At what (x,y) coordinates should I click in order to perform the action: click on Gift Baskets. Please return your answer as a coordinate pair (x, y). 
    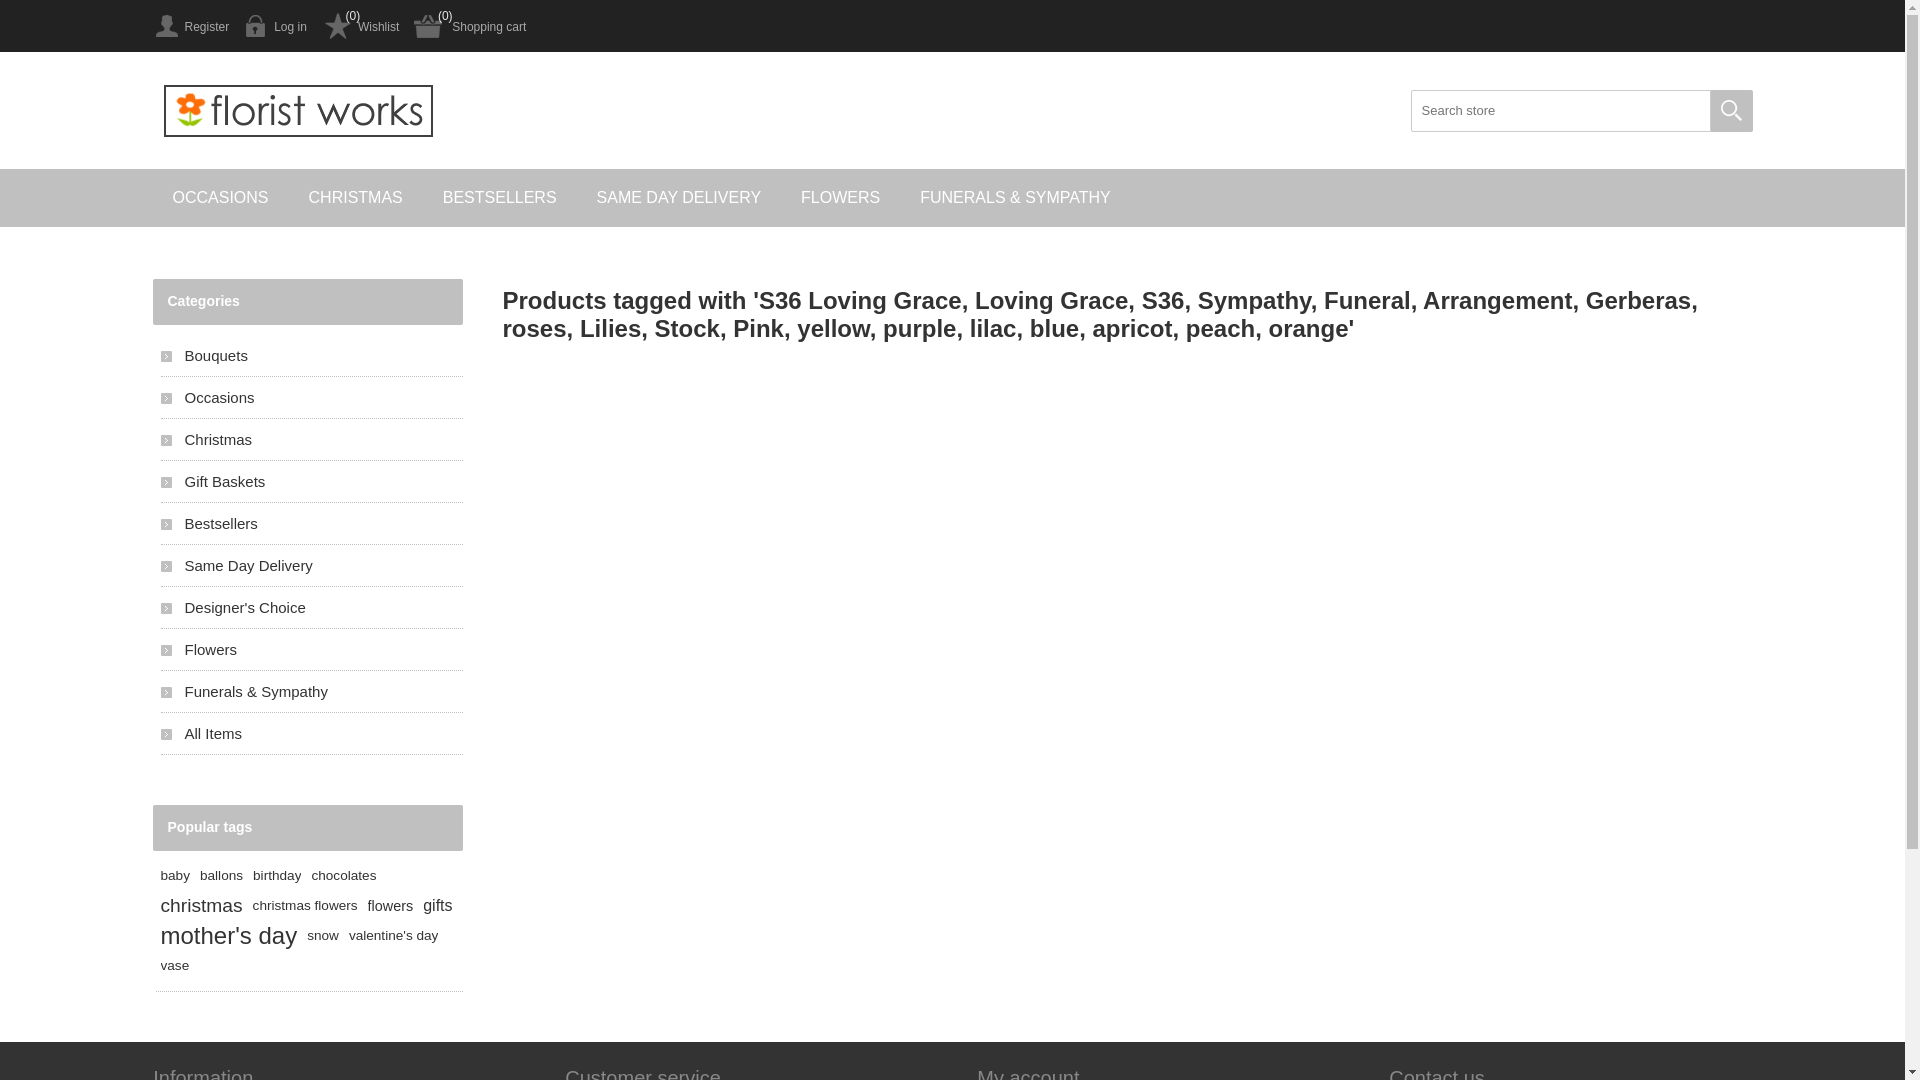
    Looking at the image, I should click on (311, 482).